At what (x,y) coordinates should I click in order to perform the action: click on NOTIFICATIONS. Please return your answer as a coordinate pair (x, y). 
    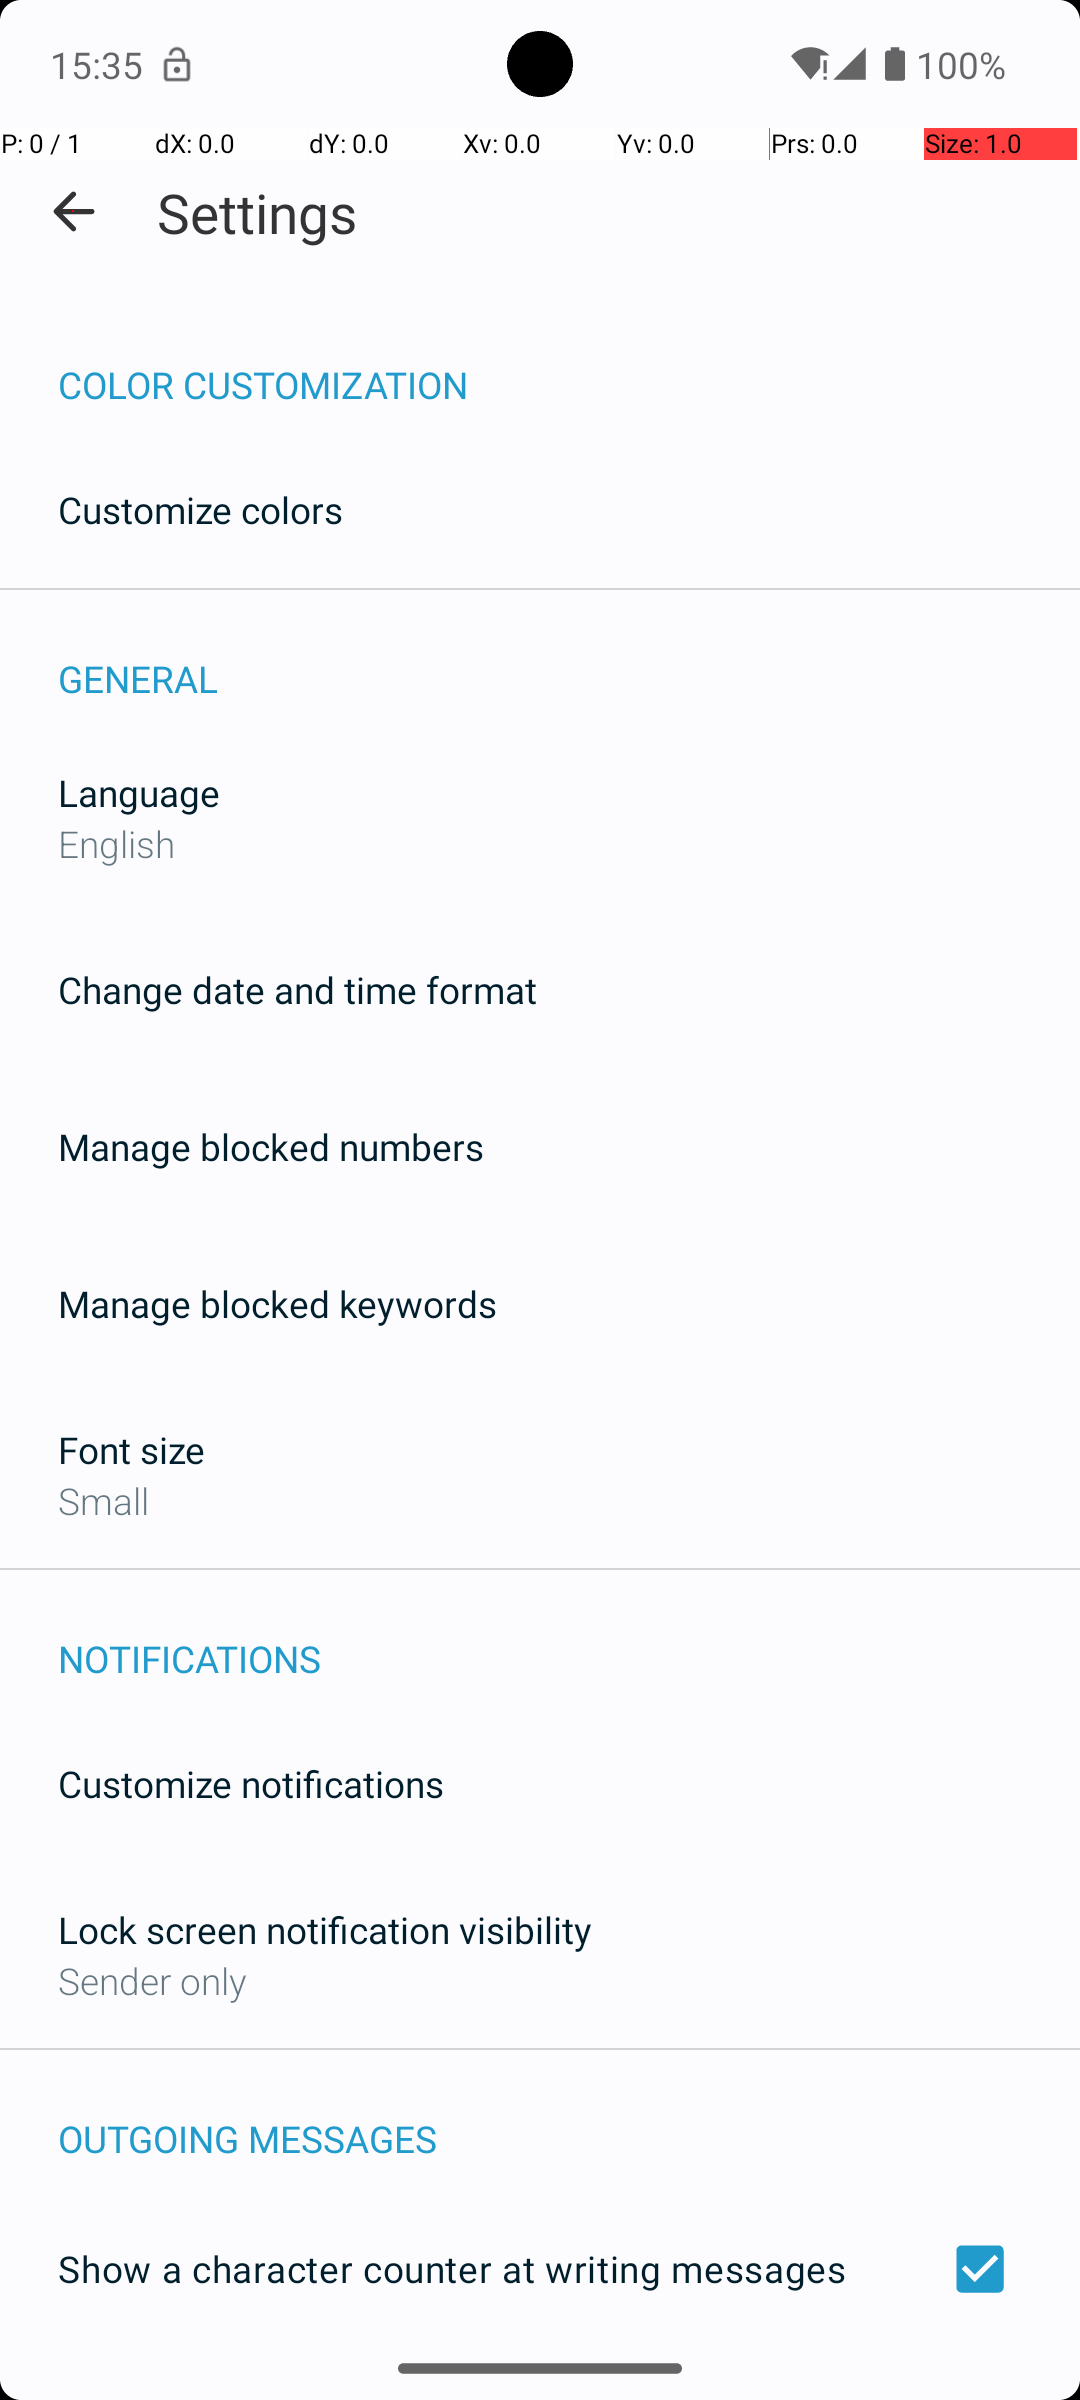
    Looking at the image, I should click on (569, 1638).